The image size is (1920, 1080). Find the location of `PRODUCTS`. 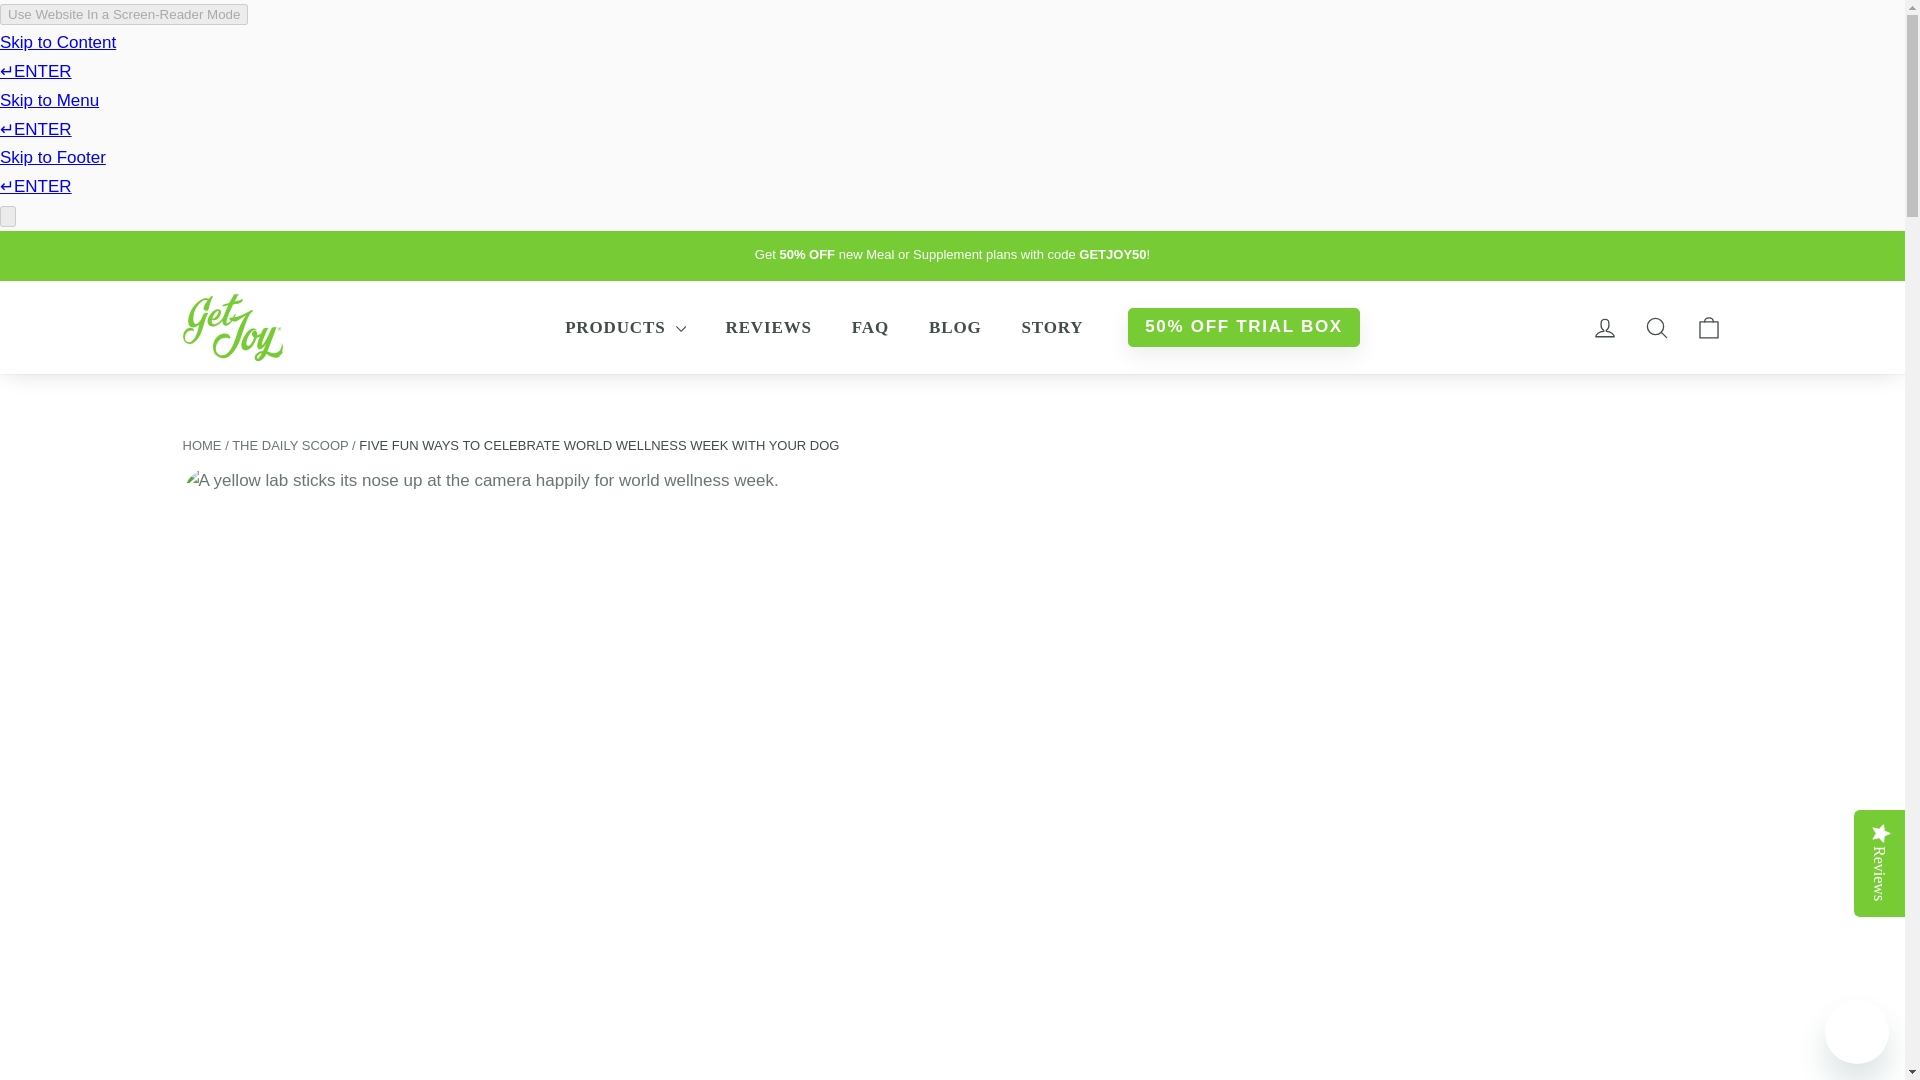

PRODUCTS is located at coordinates (624, 328).